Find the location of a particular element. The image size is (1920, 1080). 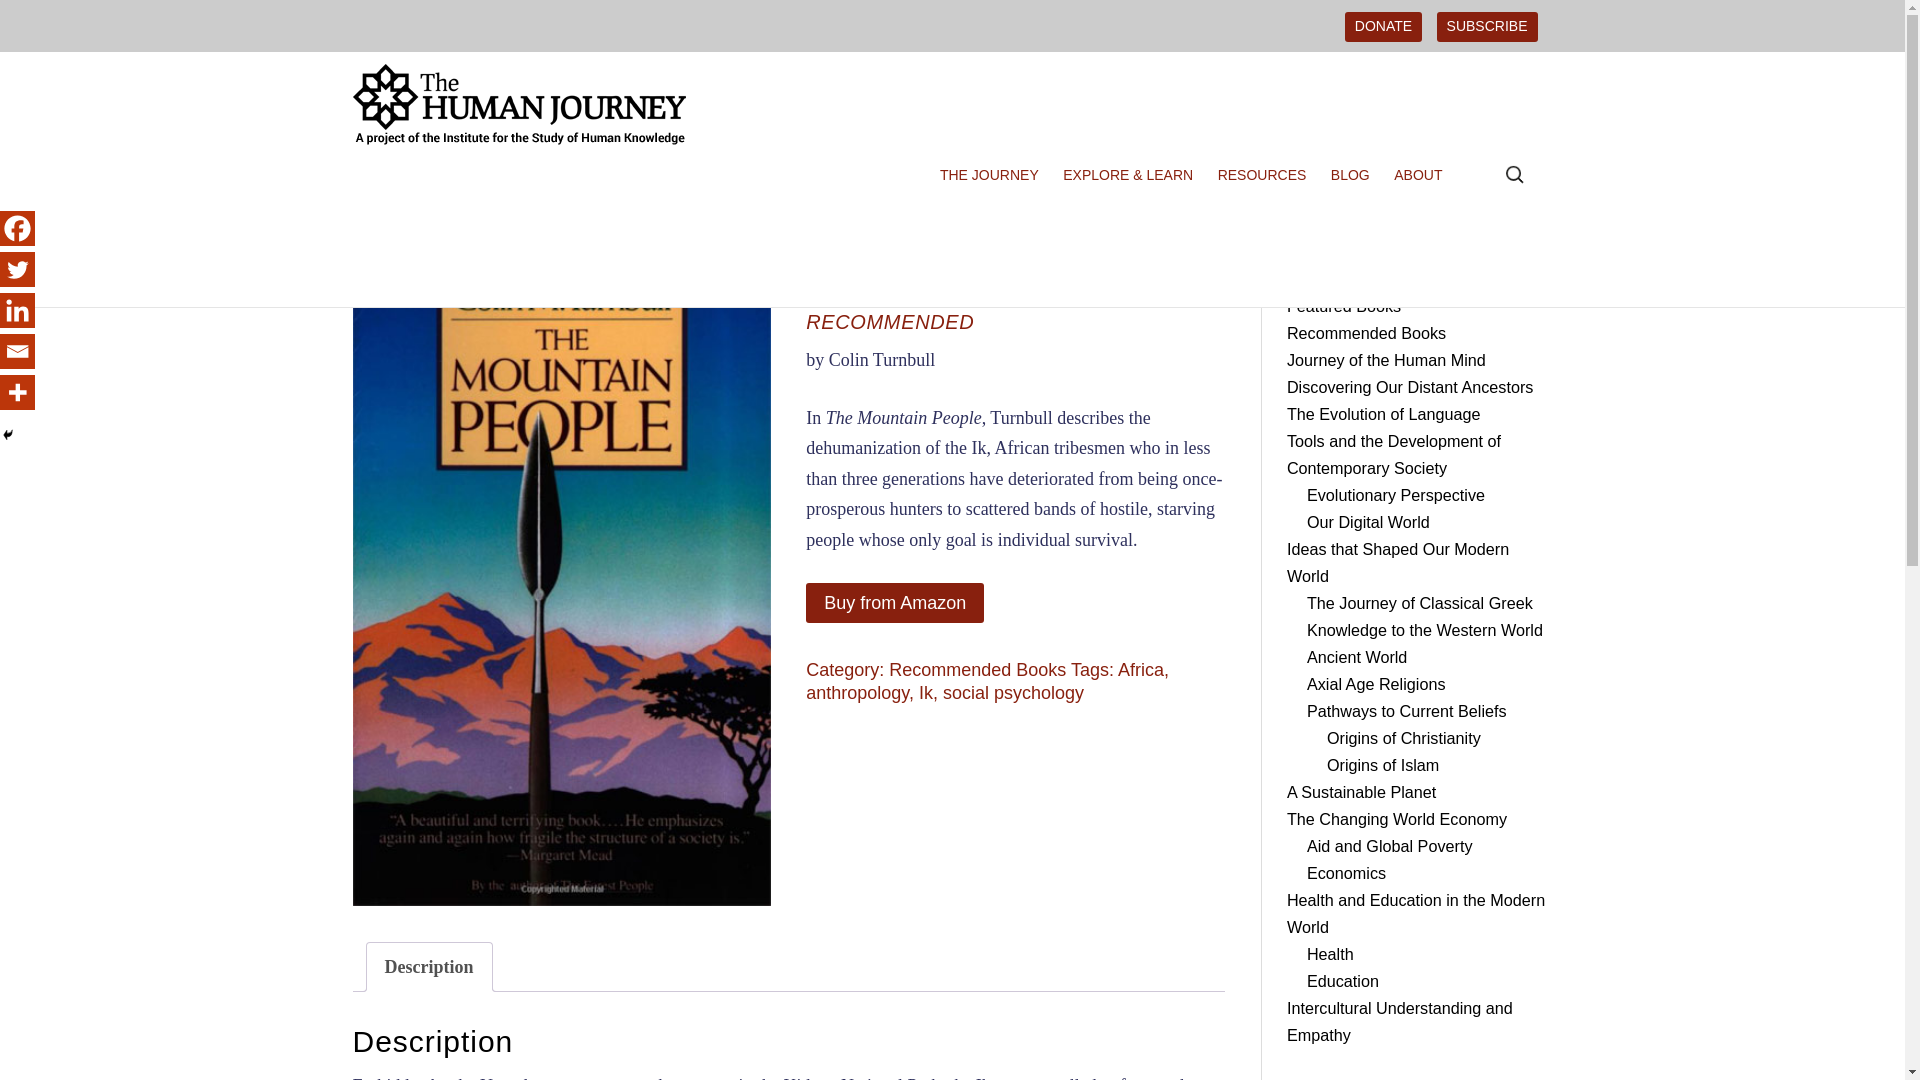

Recommended Books is located at coordinates (976, 670).